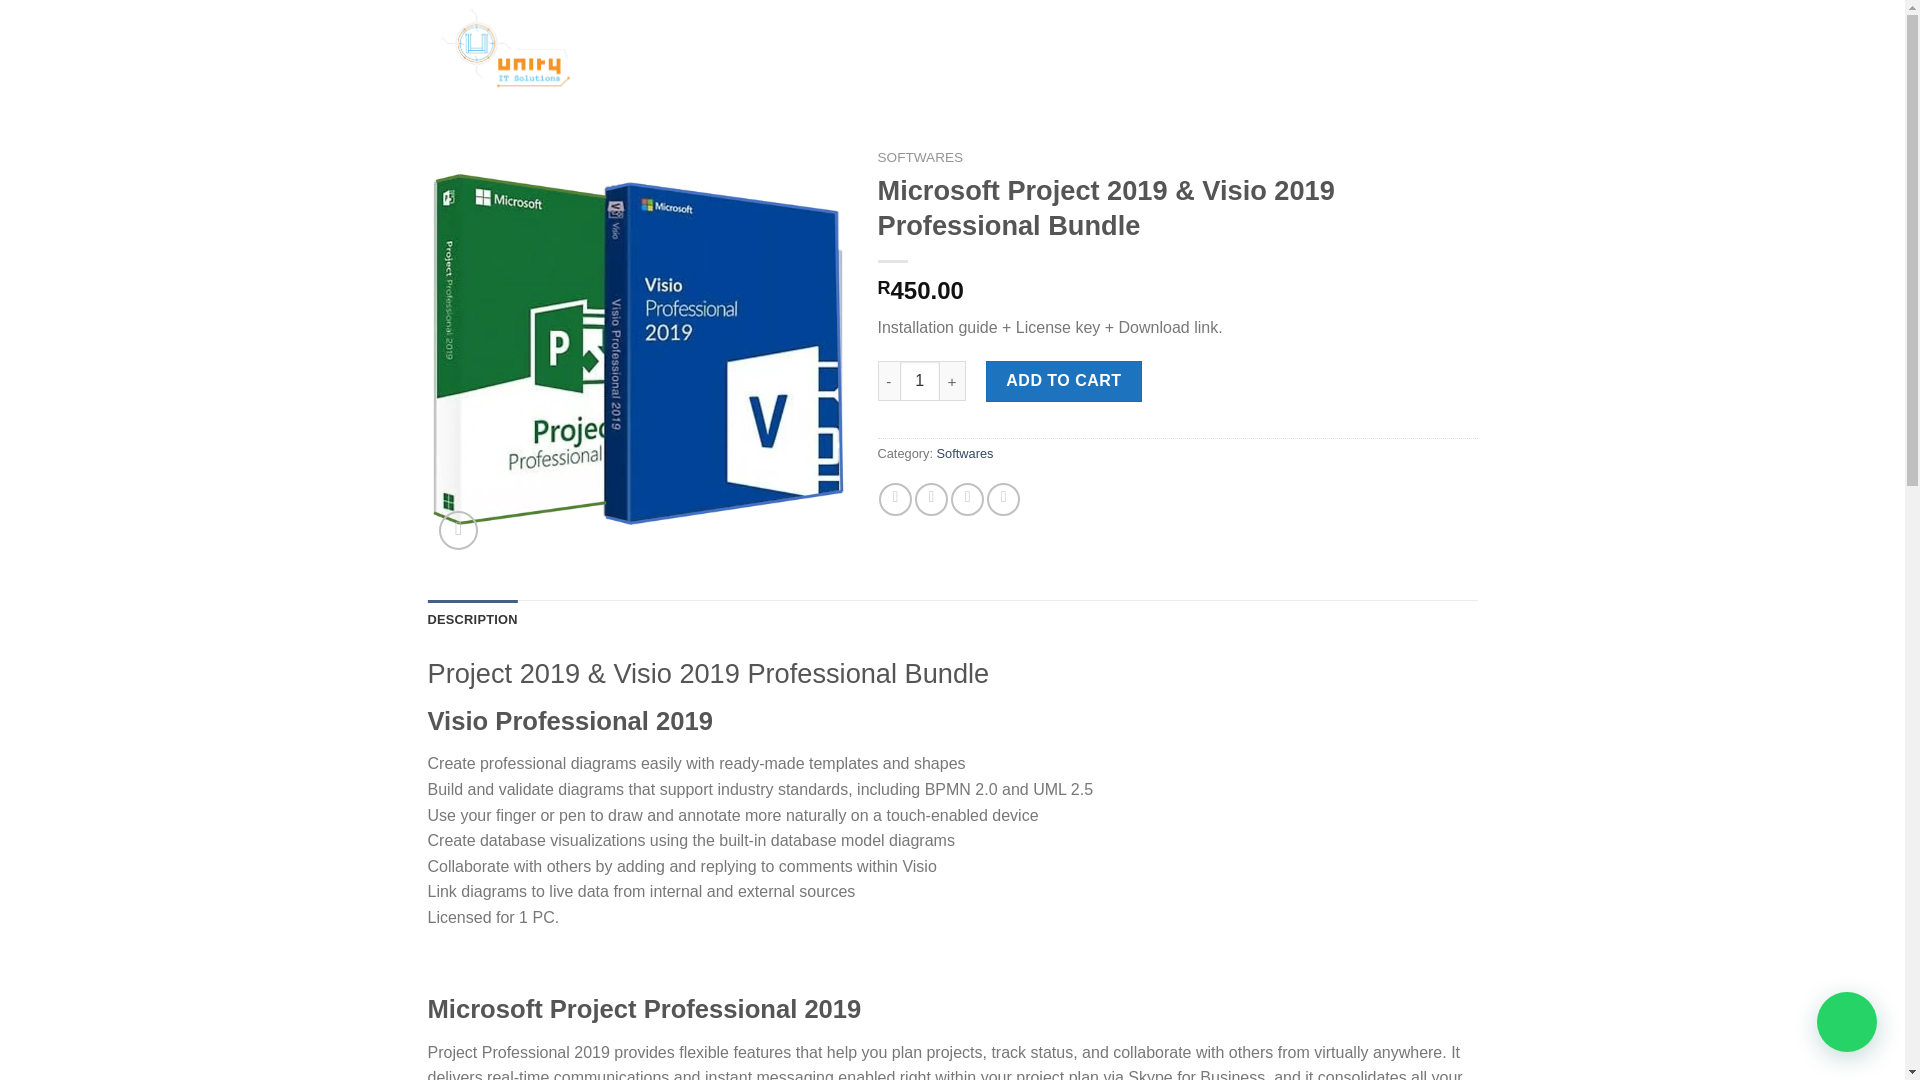  I want to click on STORE, so click(762, 50).